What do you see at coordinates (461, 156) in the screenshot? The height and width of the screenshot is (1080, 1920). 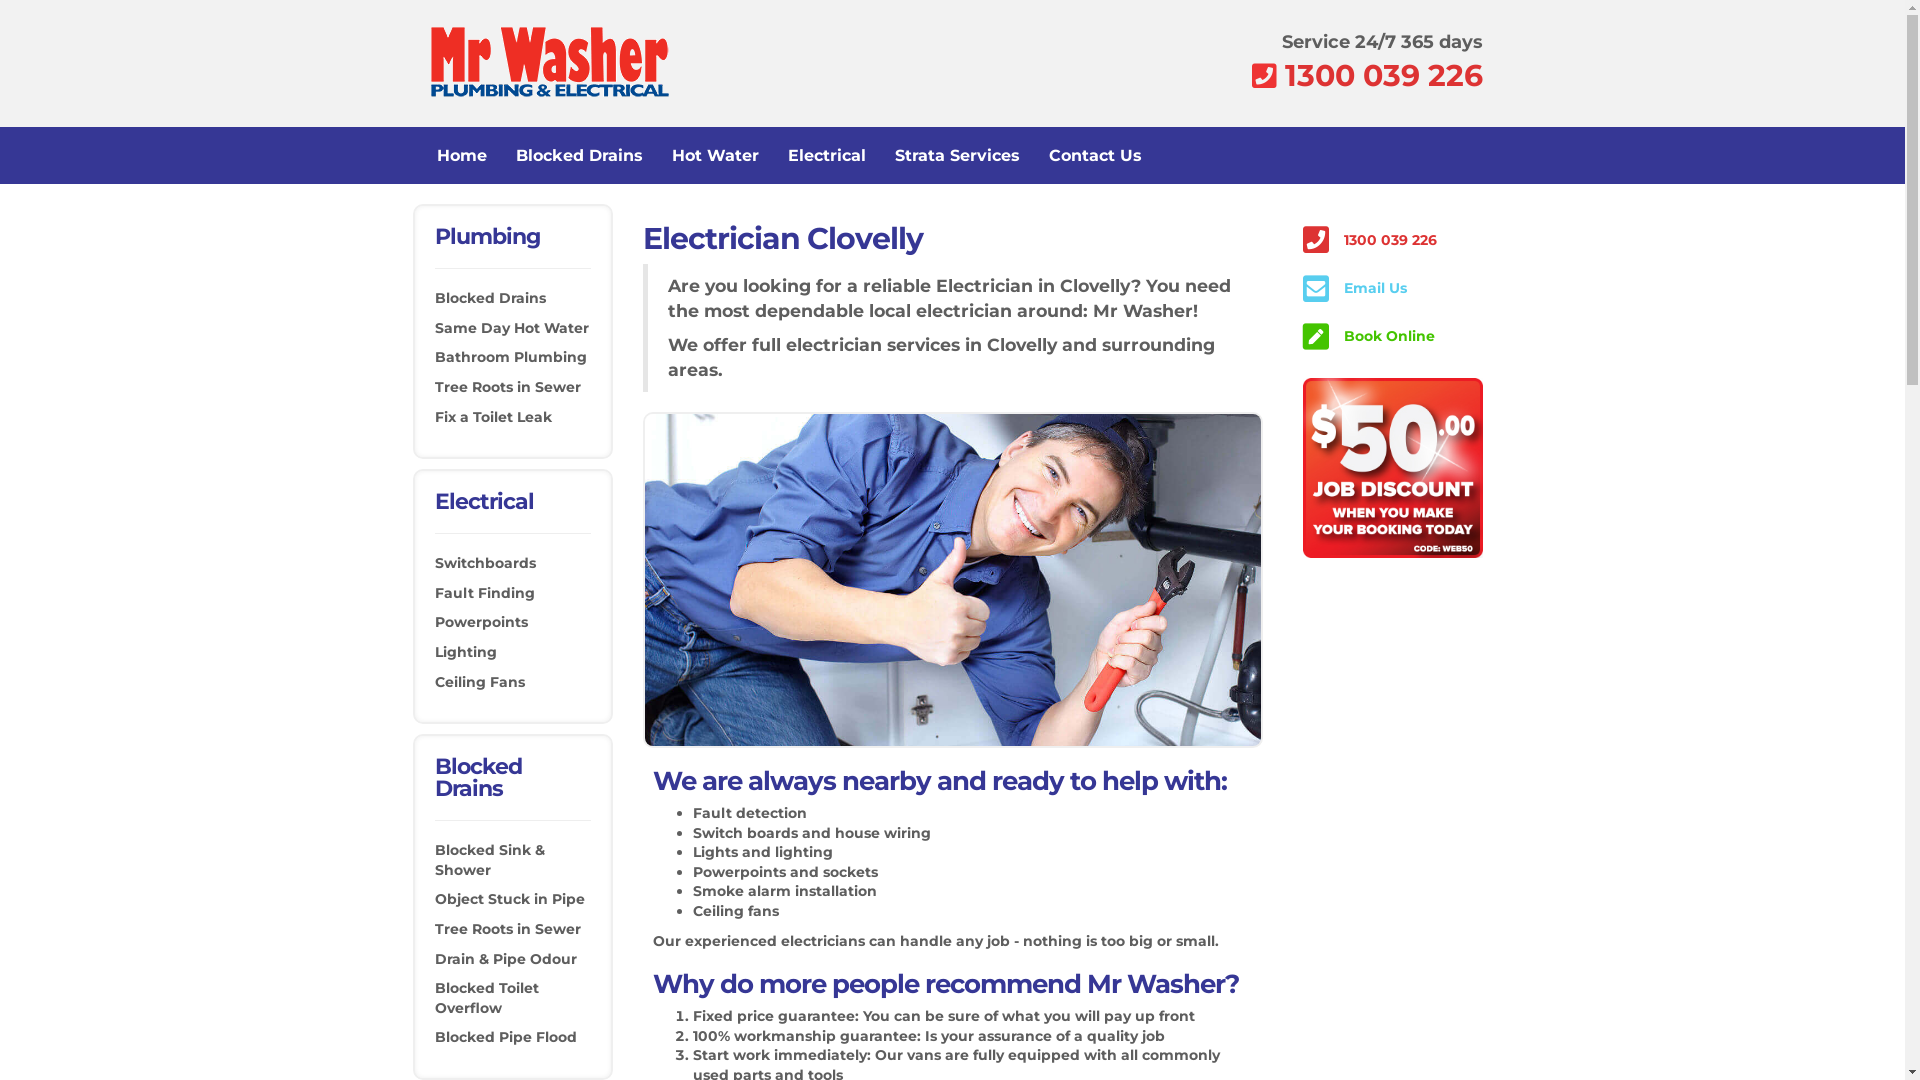 I see `Home` at bounding box center [461, 156].